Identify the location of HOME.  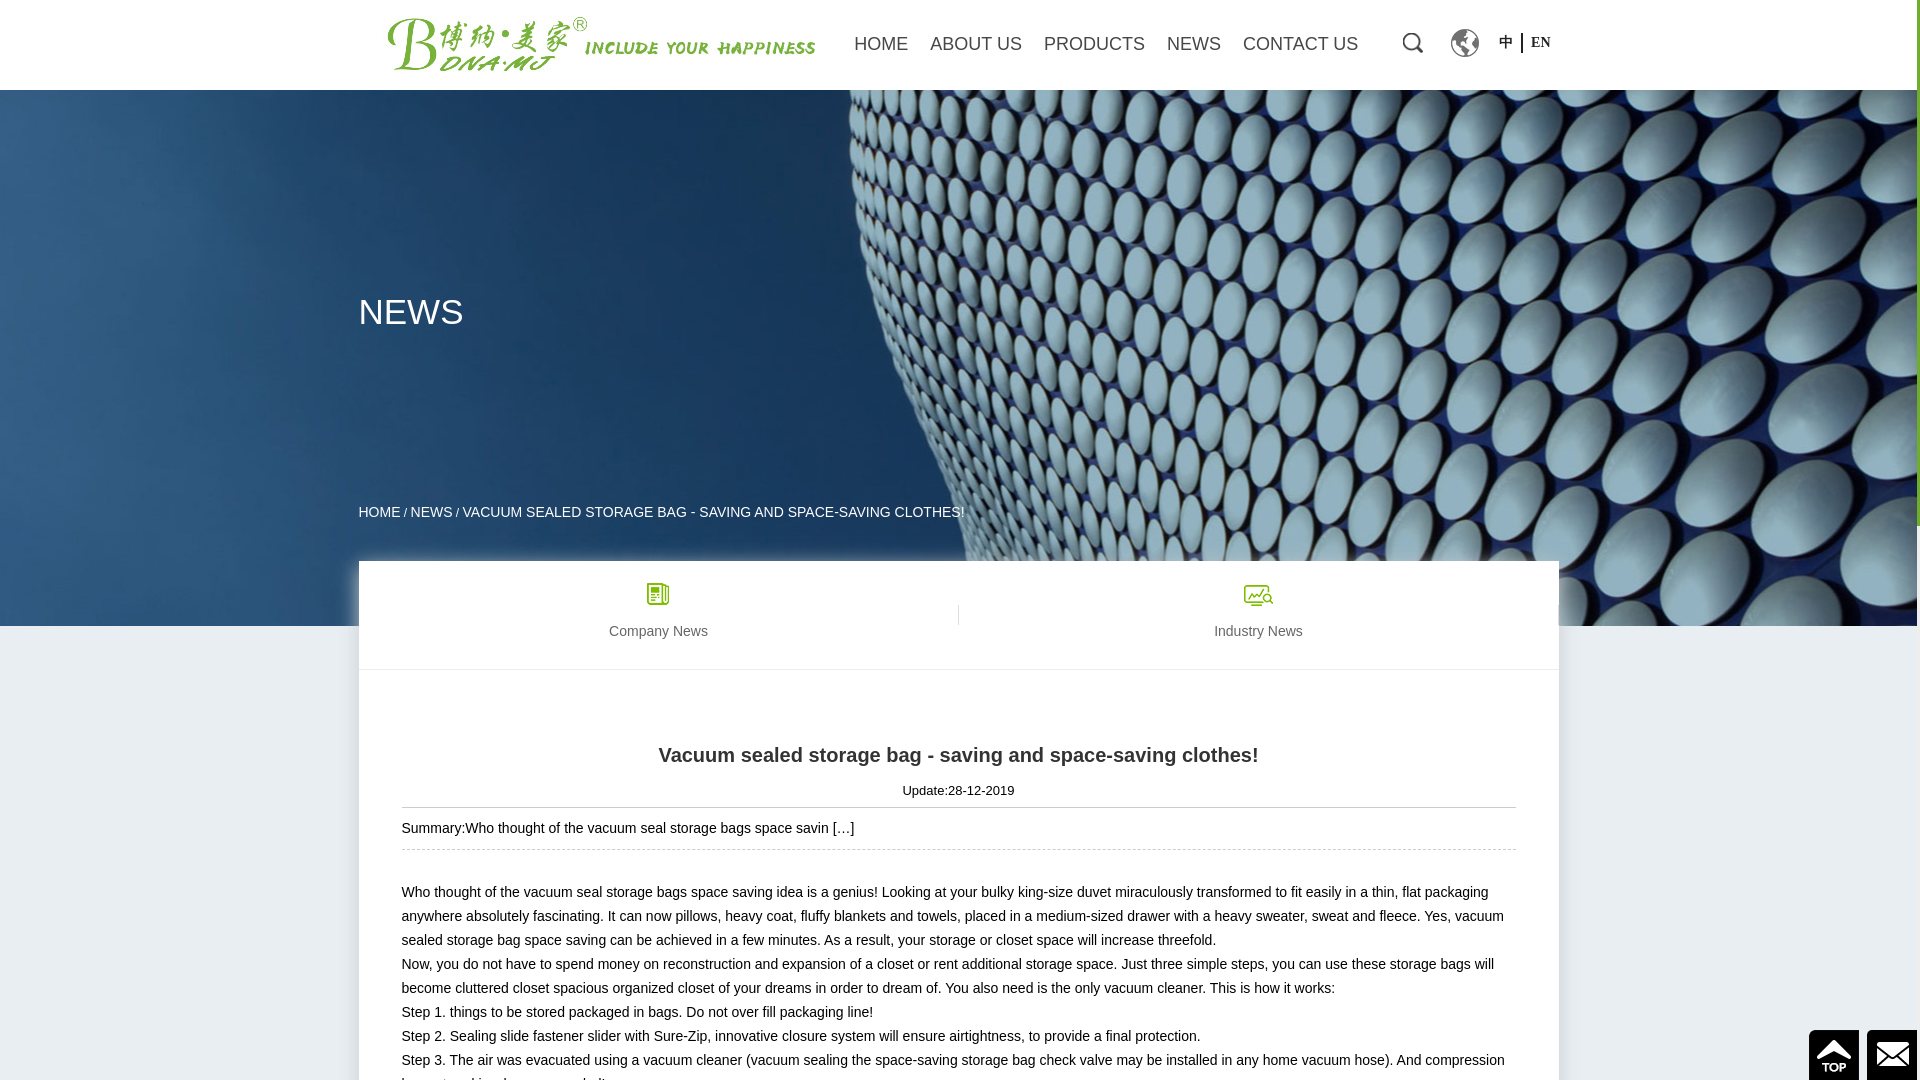
(378, 512).